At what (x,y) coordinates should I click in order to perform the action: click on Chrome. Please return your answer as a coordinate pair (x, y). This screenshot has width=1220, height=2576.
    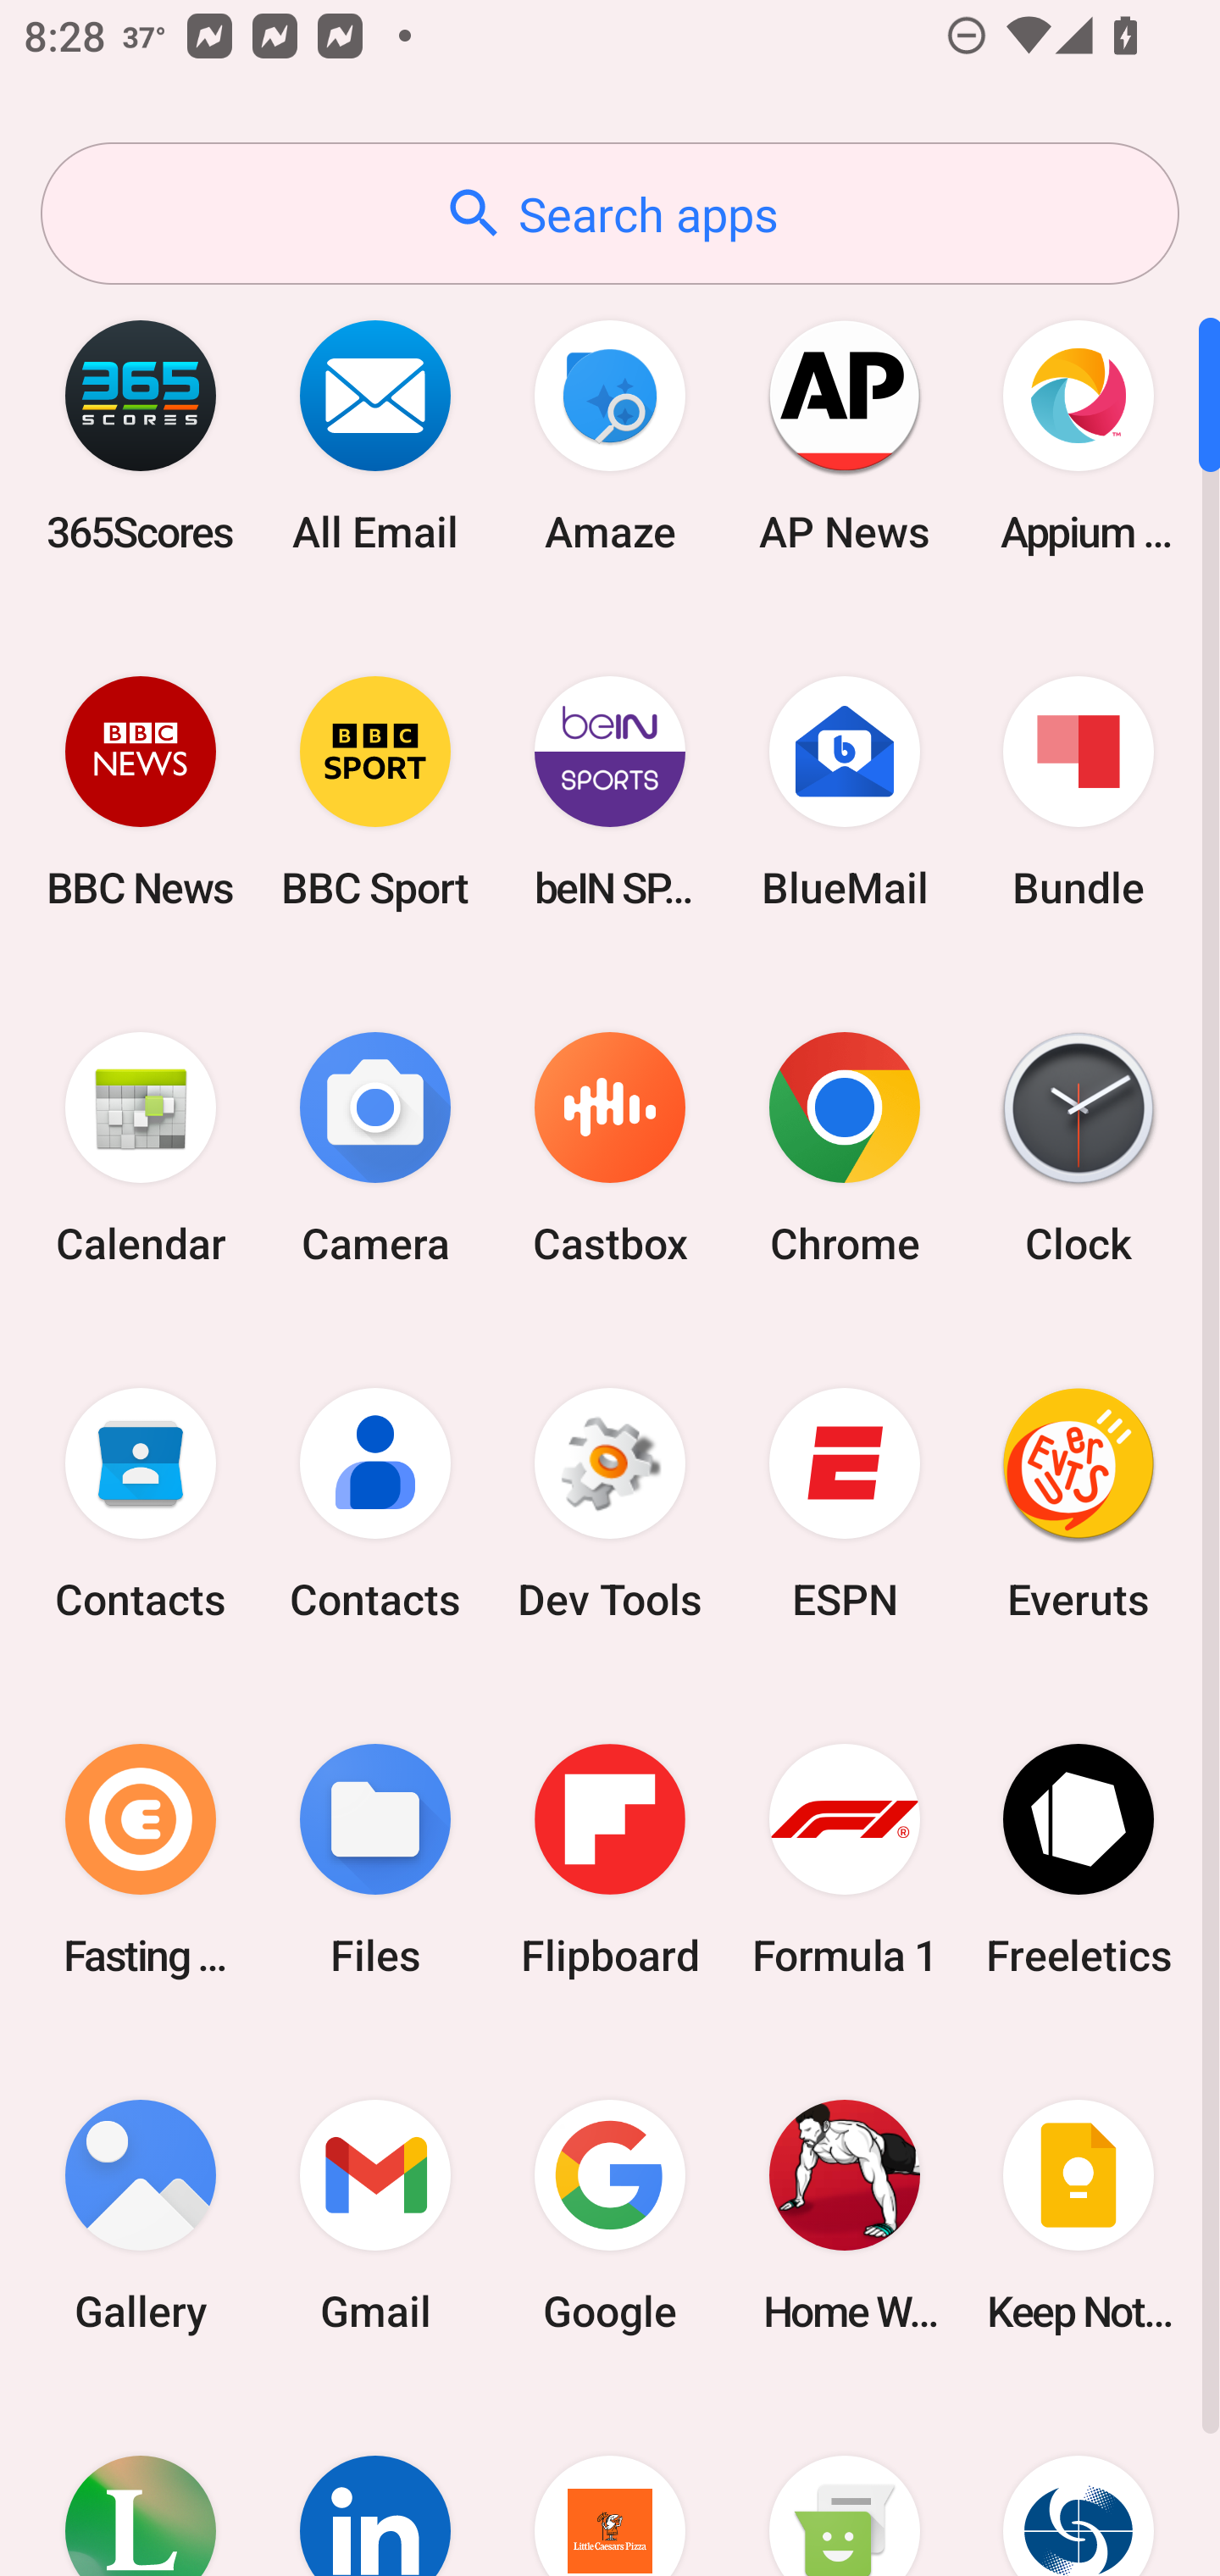
    Looking at the image, I should click on (844, 1149).